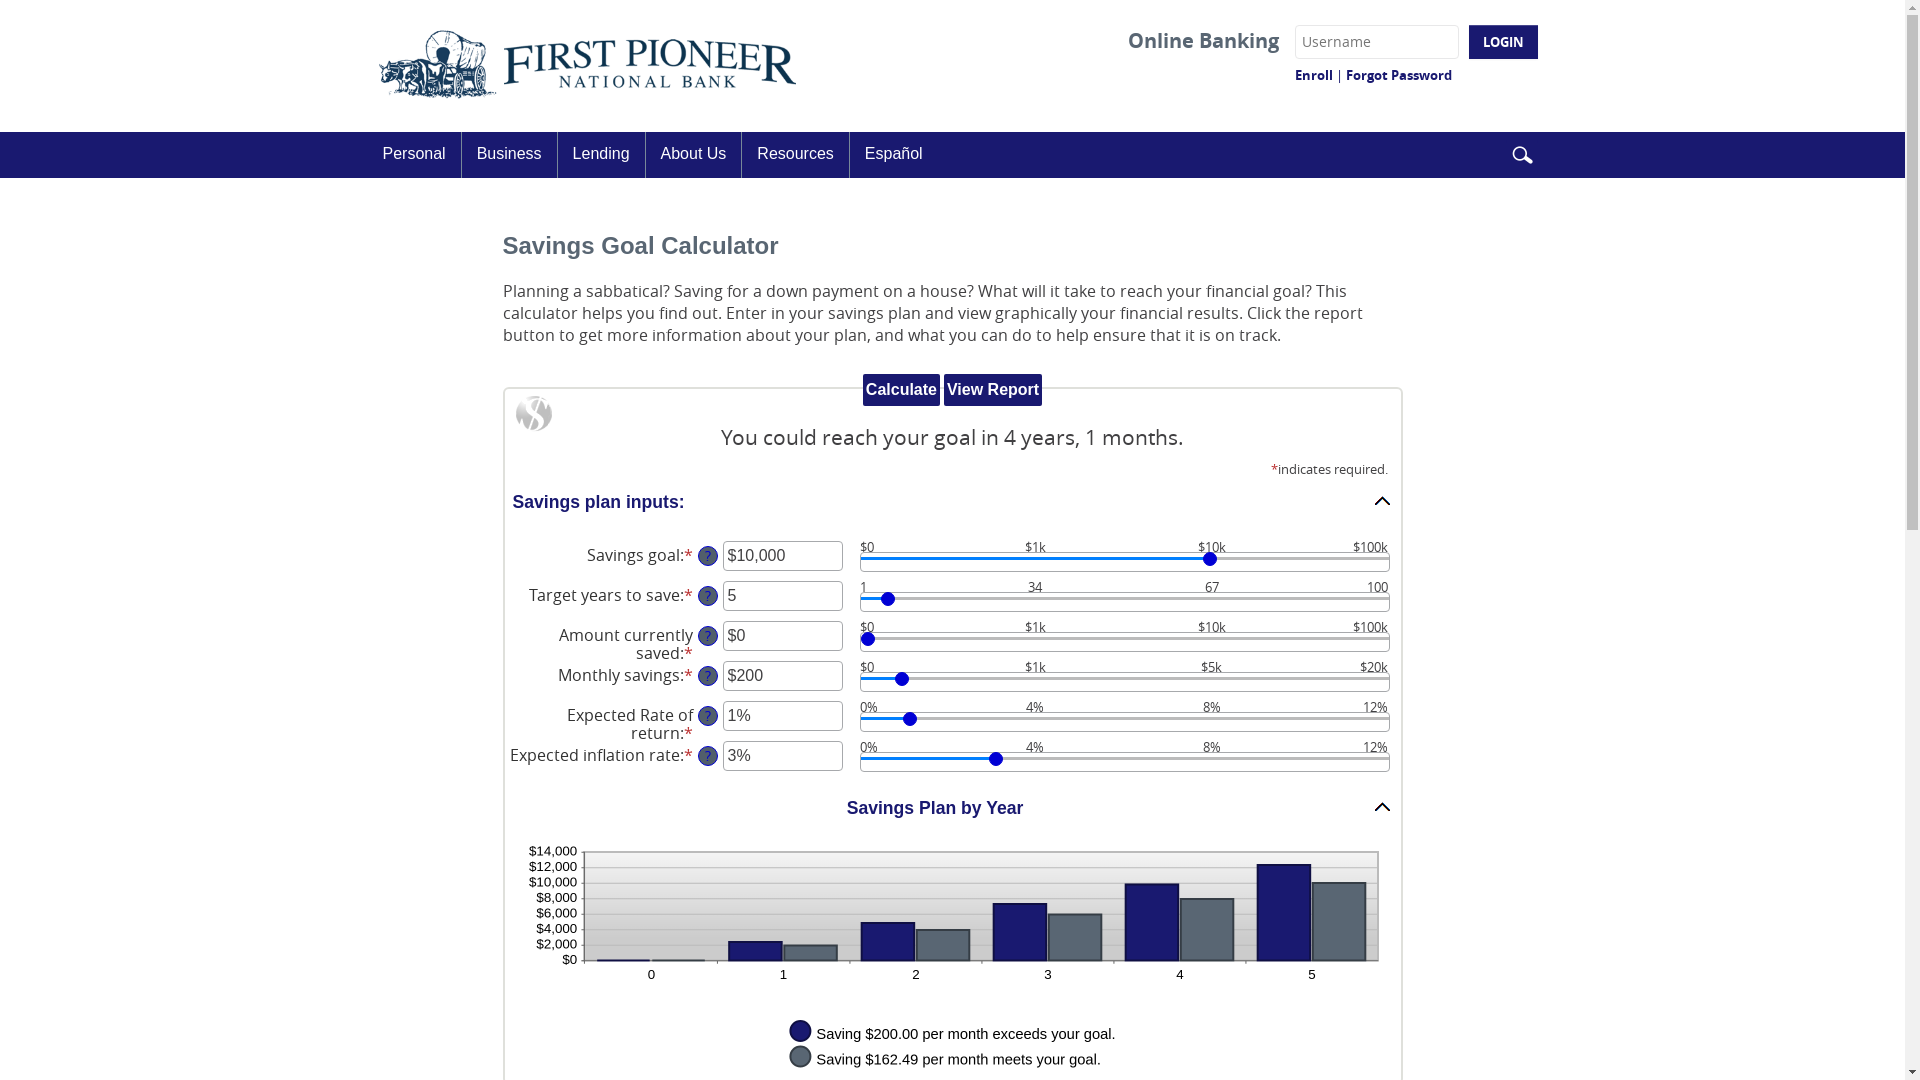 The height and width of the screenshot is (1080, 1920). I want to click on Amount currently saved slider, so click(1125, 642).